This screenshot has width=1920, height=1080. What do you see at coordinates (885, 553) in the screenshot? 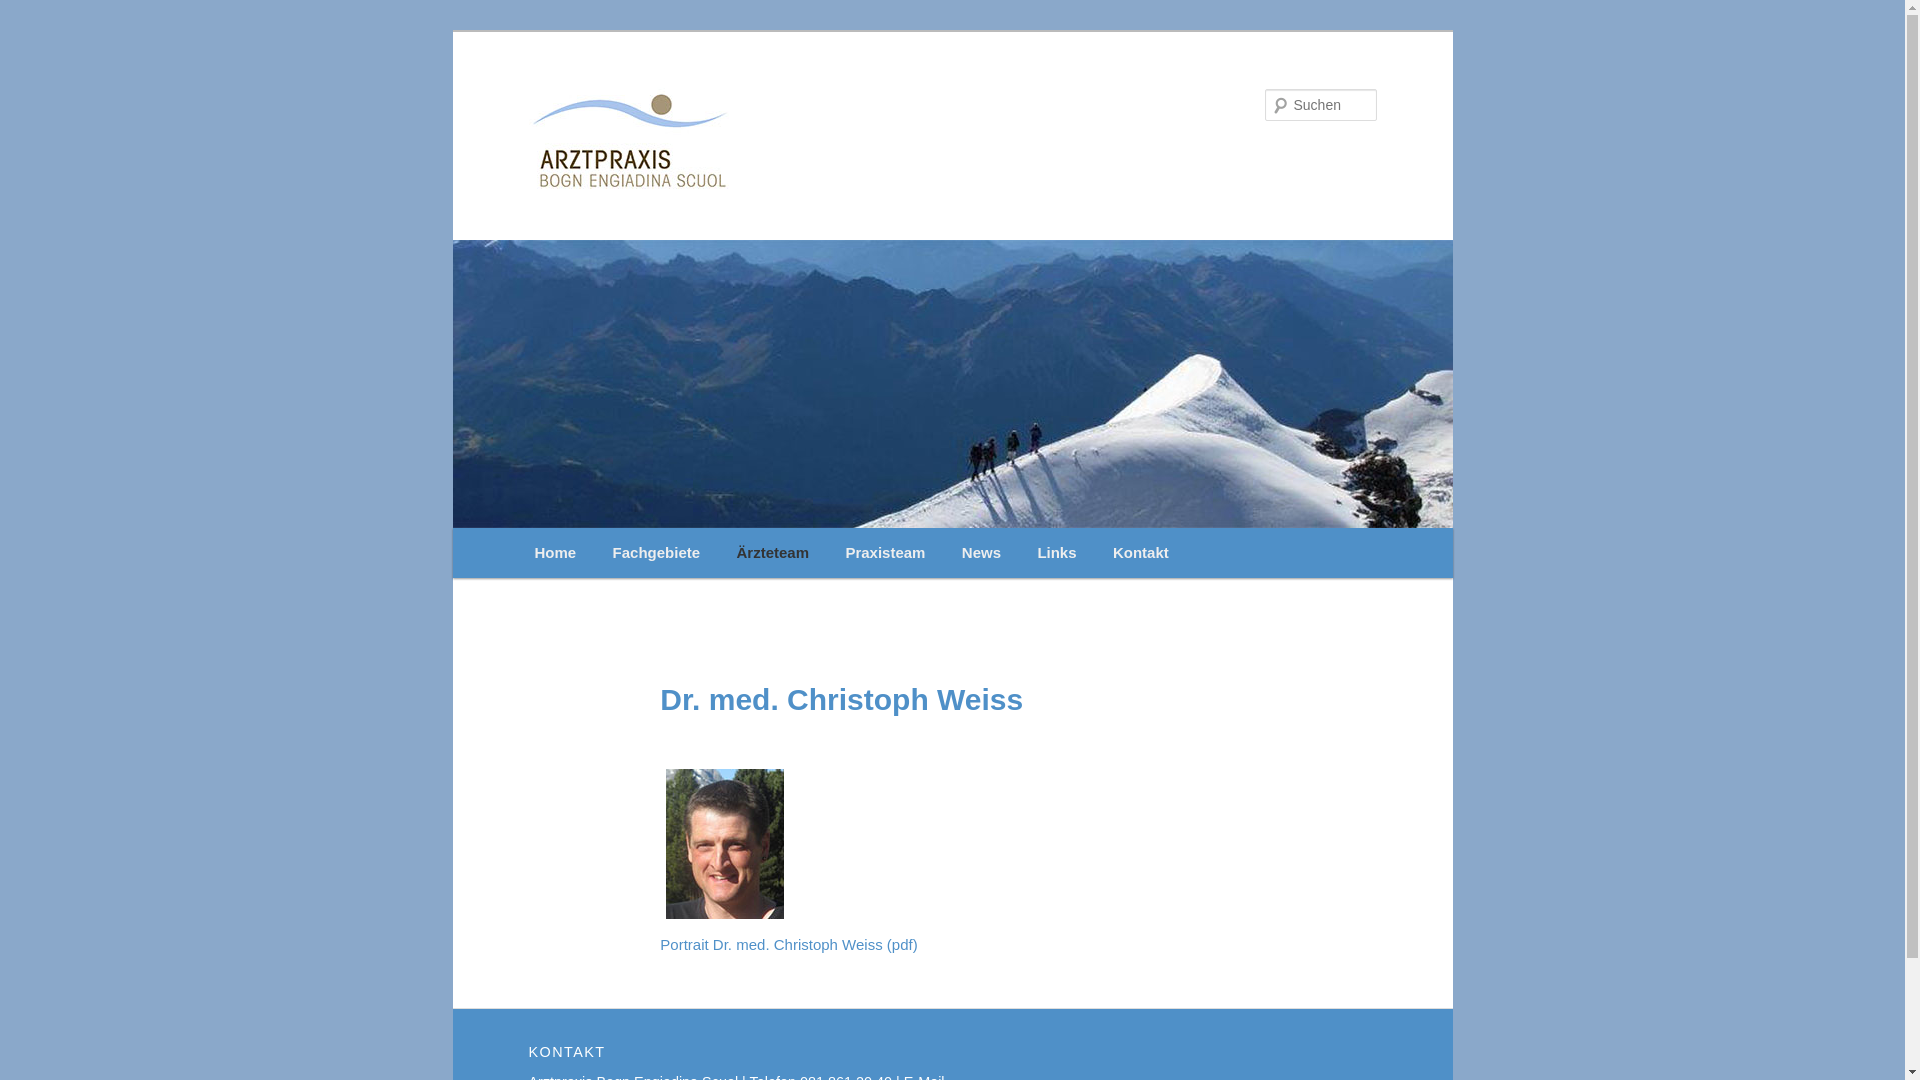
I see `Praxisteam` at bounding box center [885, 553].